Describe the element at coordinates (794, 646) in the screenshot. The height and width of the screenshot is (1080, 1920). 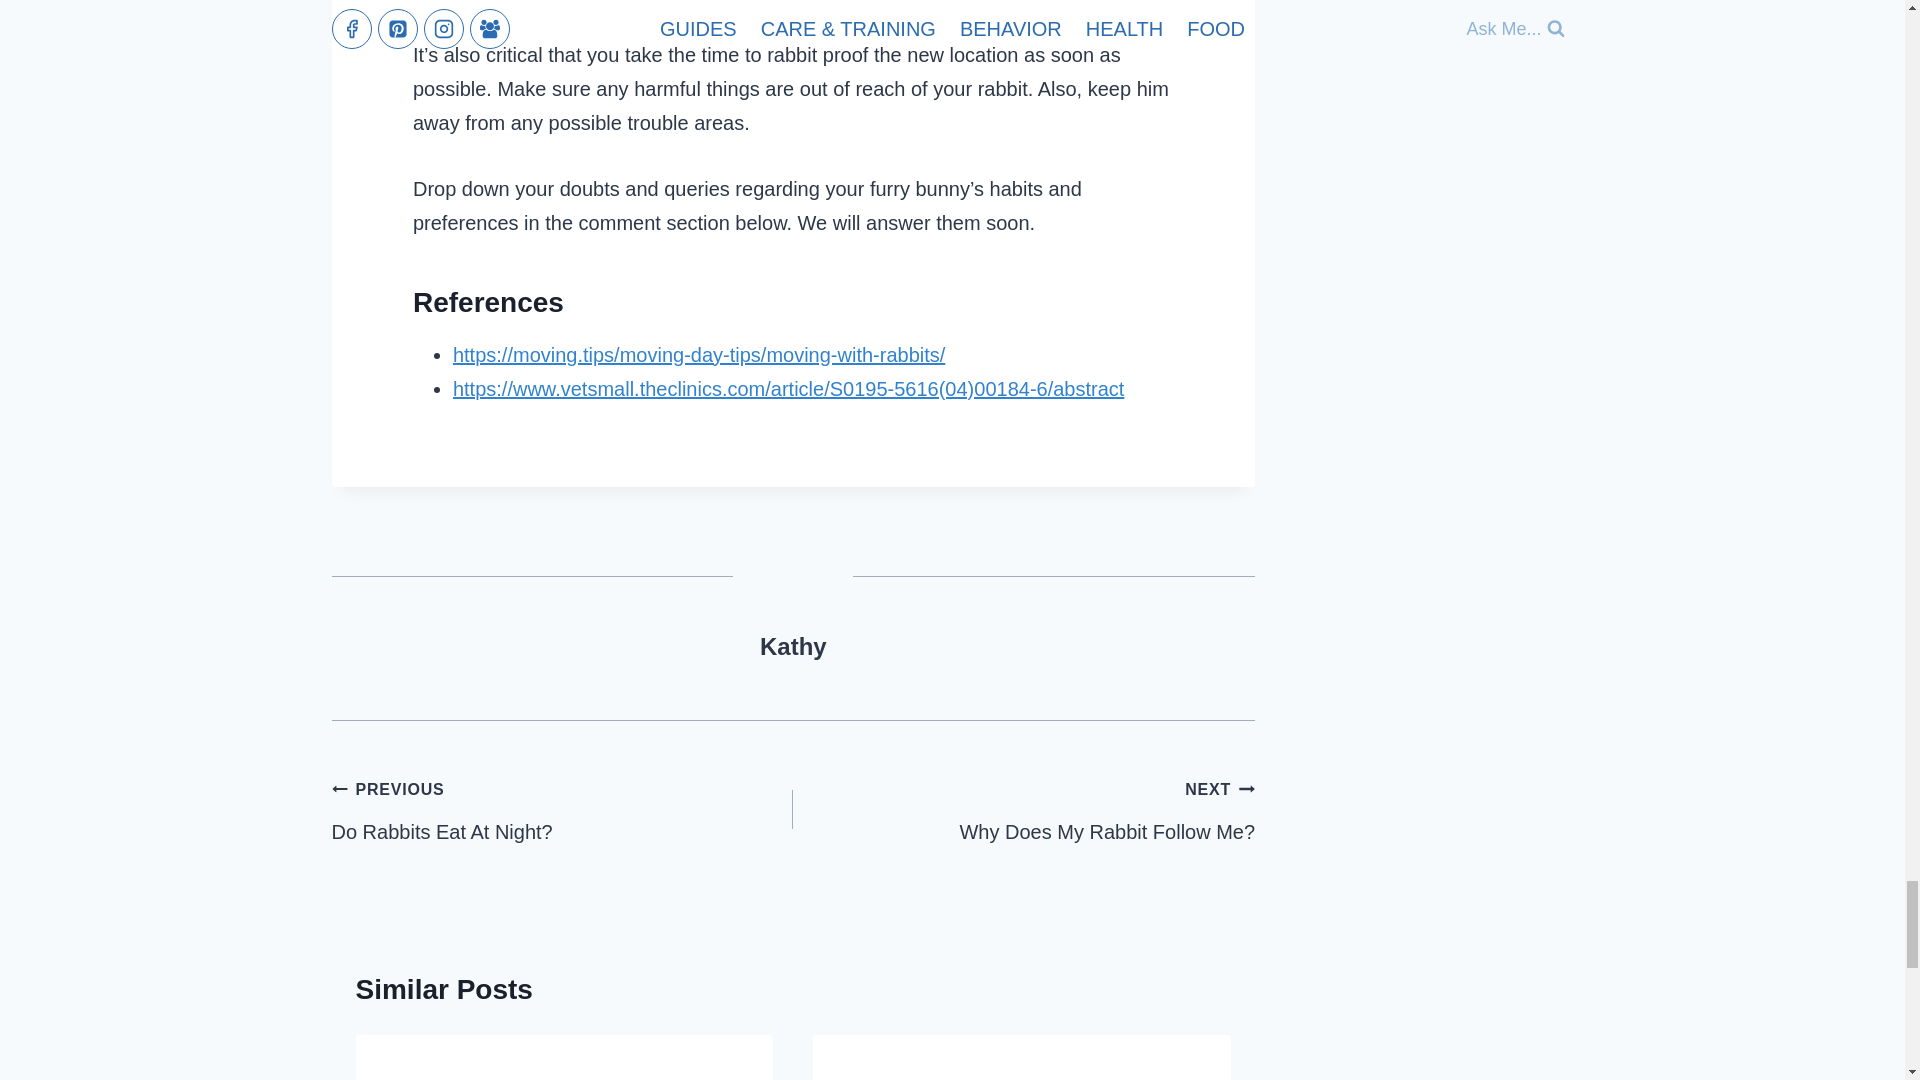
I see `Posts by Kathy` at that location.